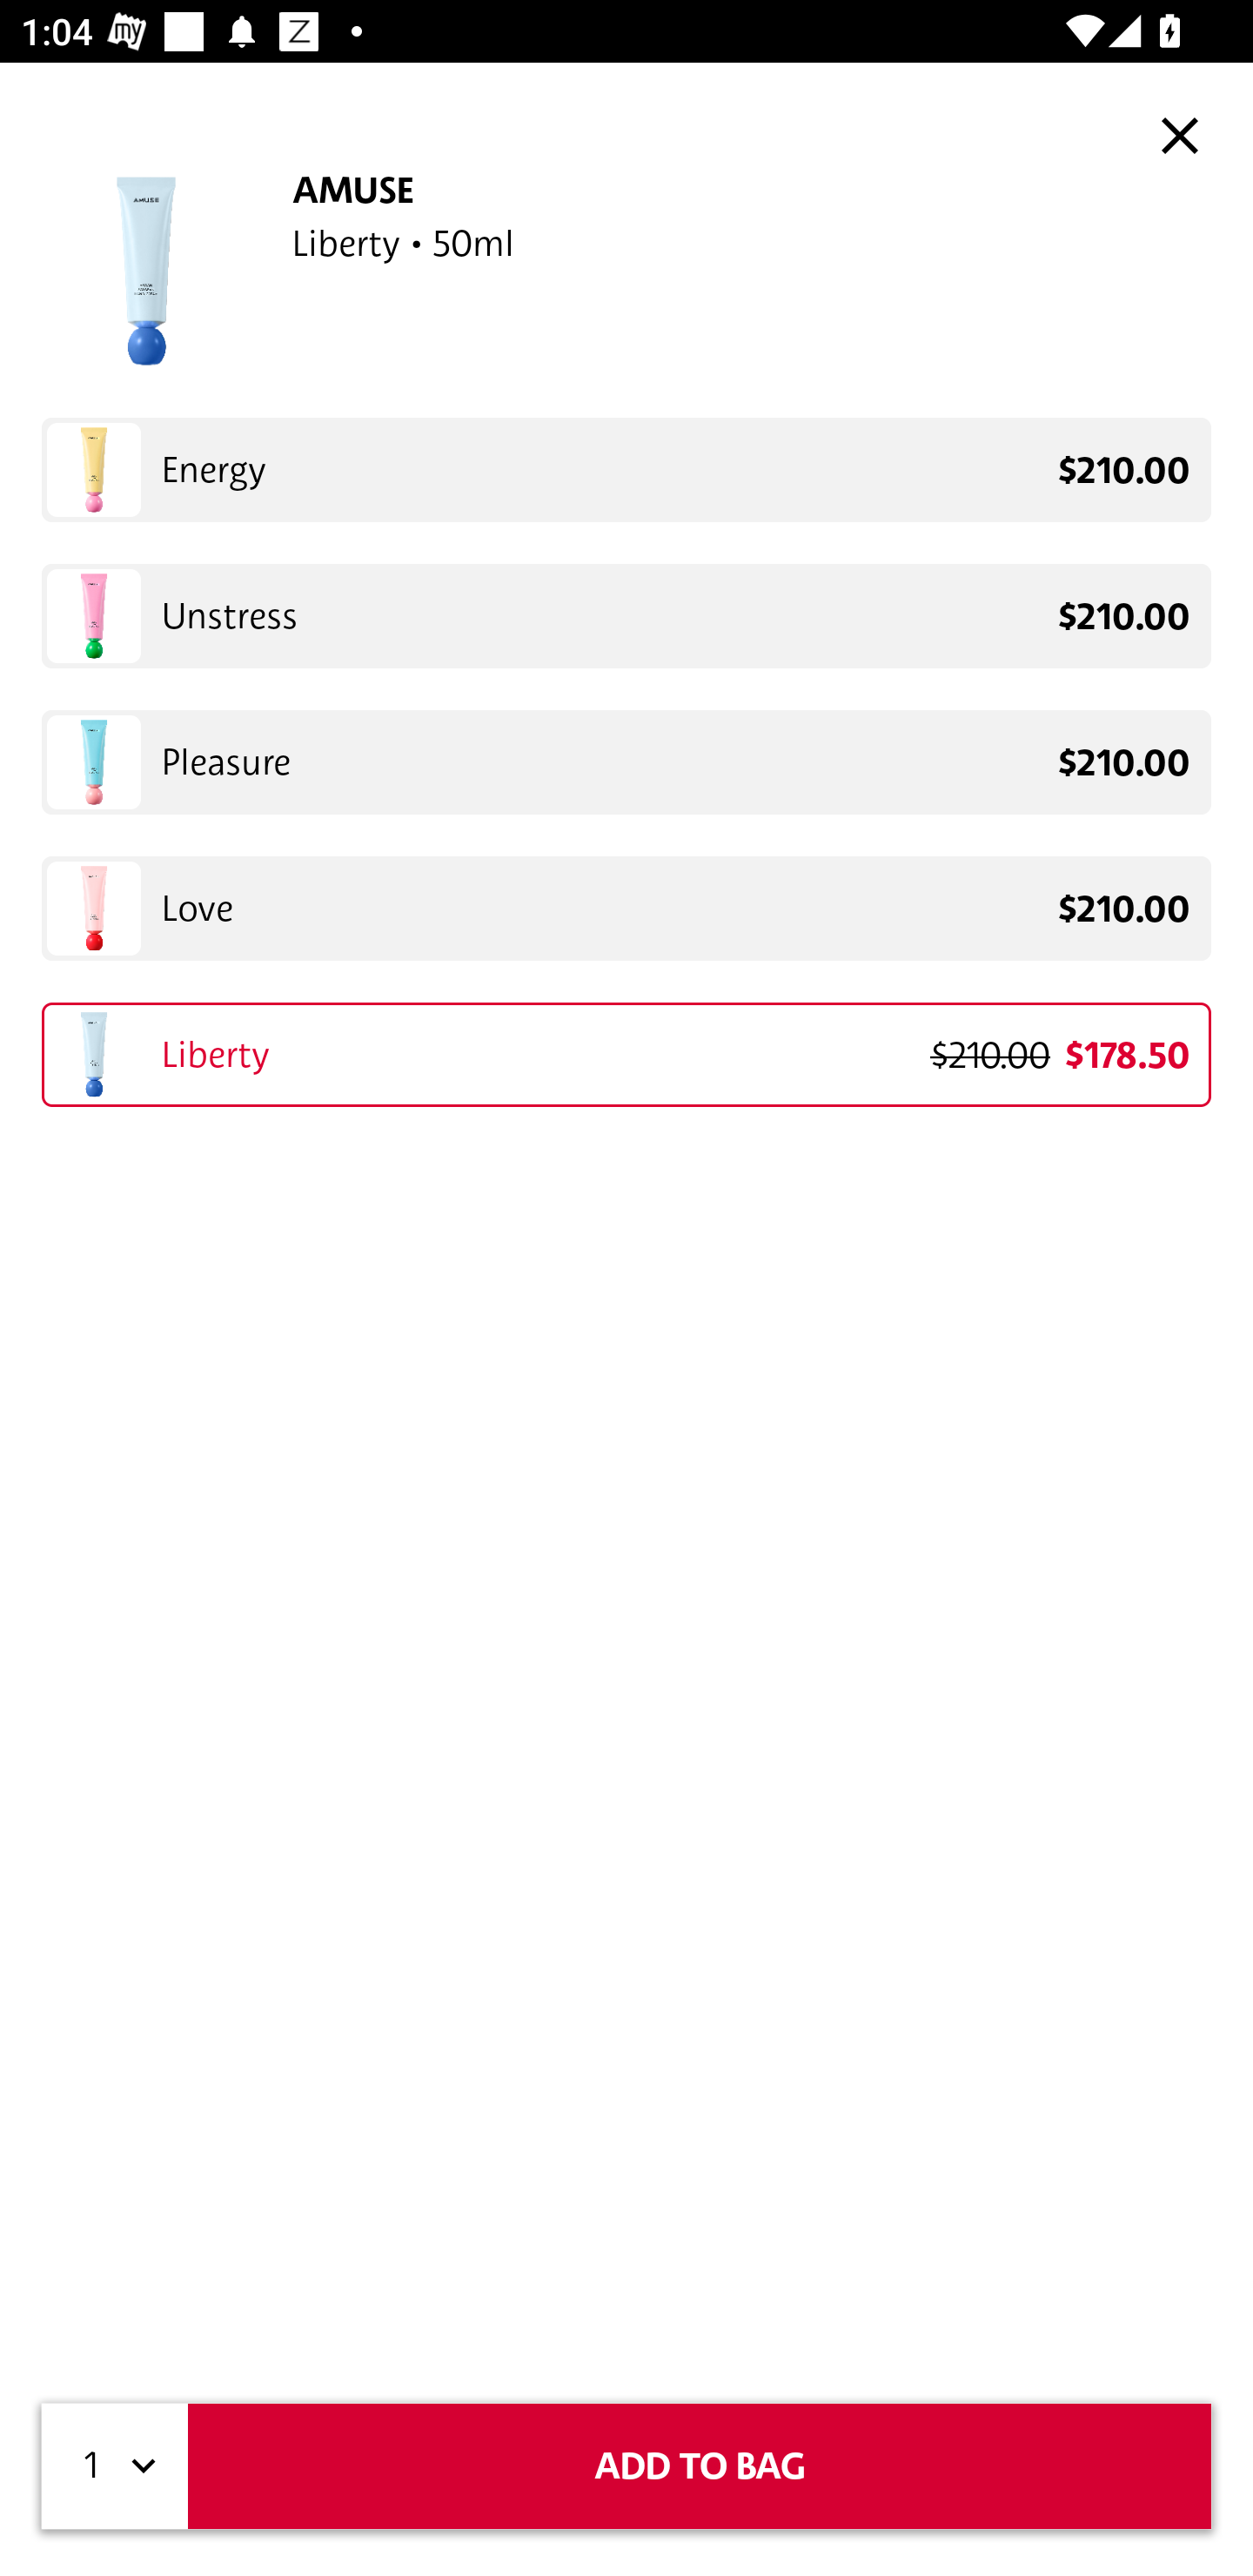 Image resolution: width=1253 pixels, height=2576 pixels. What do you see at coordinates (700, 2466) in the screenshot?
I see `ADD TO BAG` at bounding box center [700, 2466].